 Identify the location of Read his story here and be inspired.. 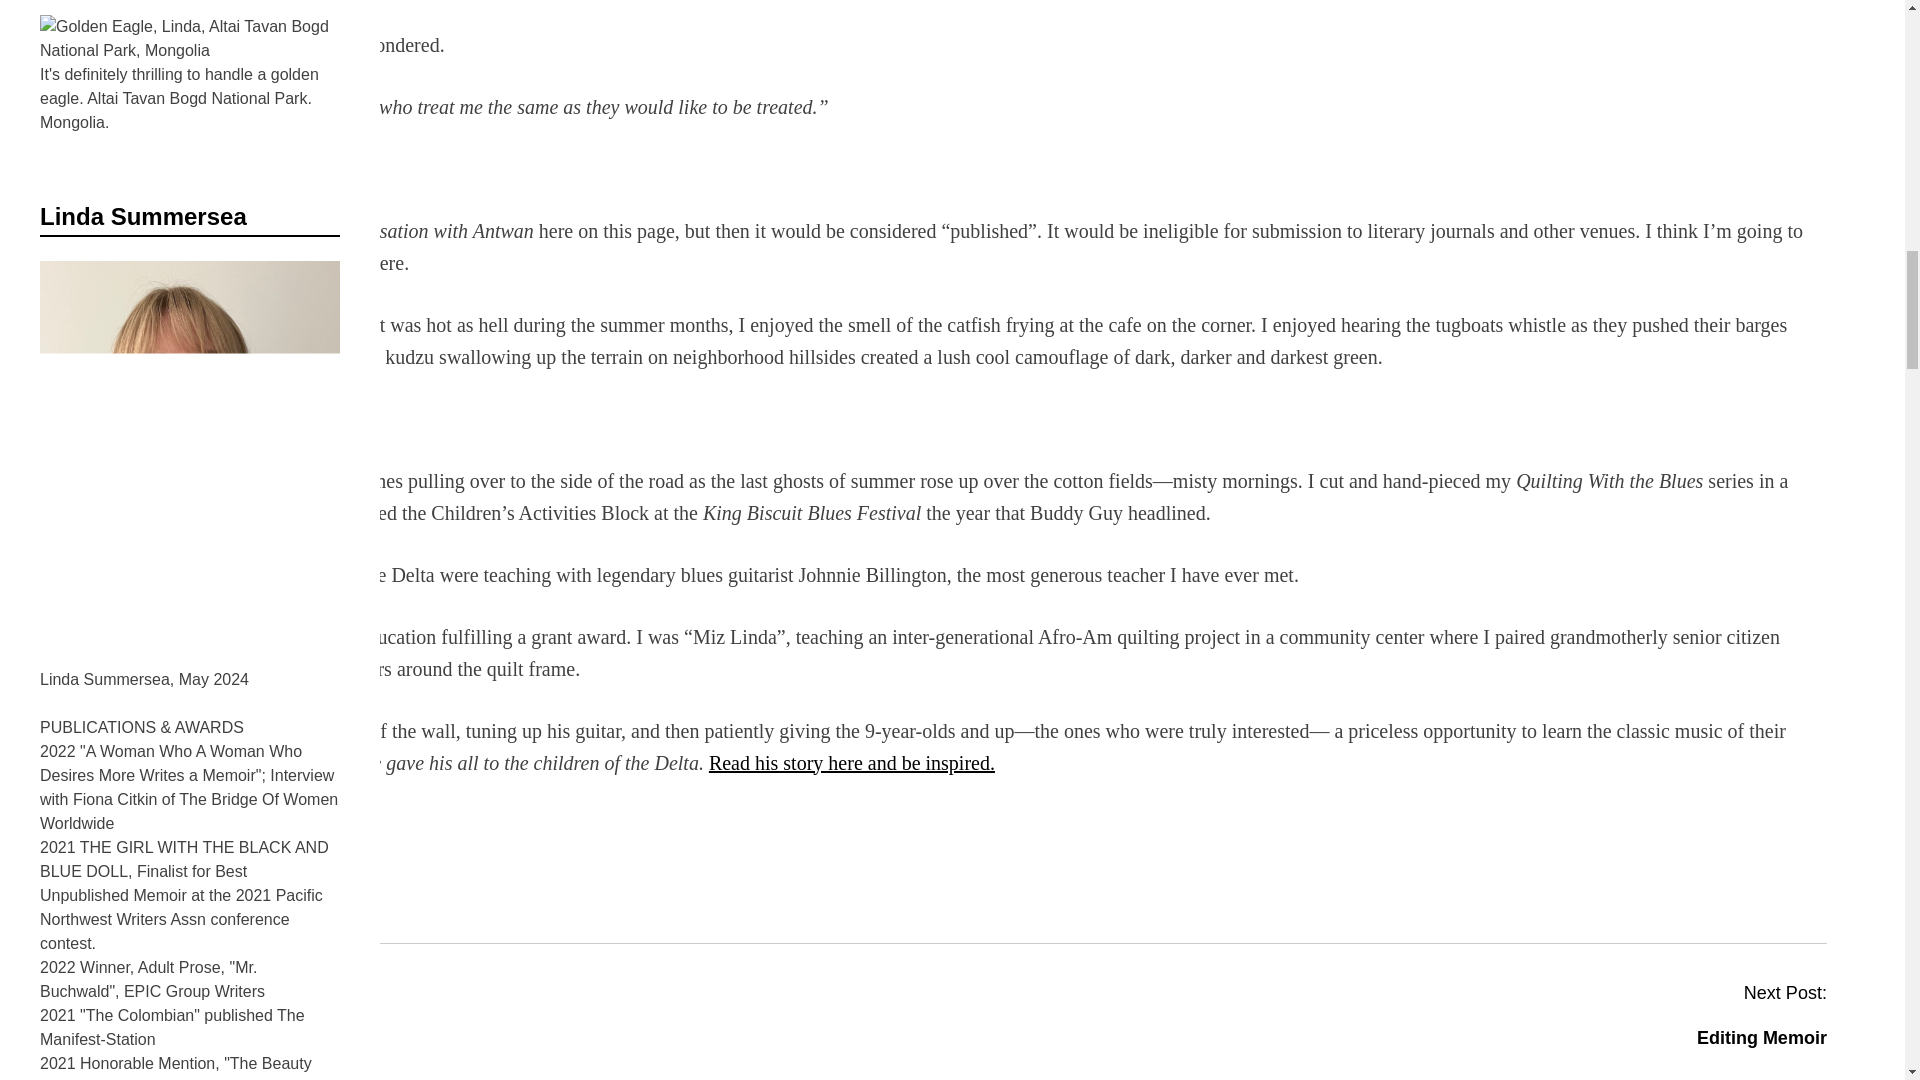
(851, 762).